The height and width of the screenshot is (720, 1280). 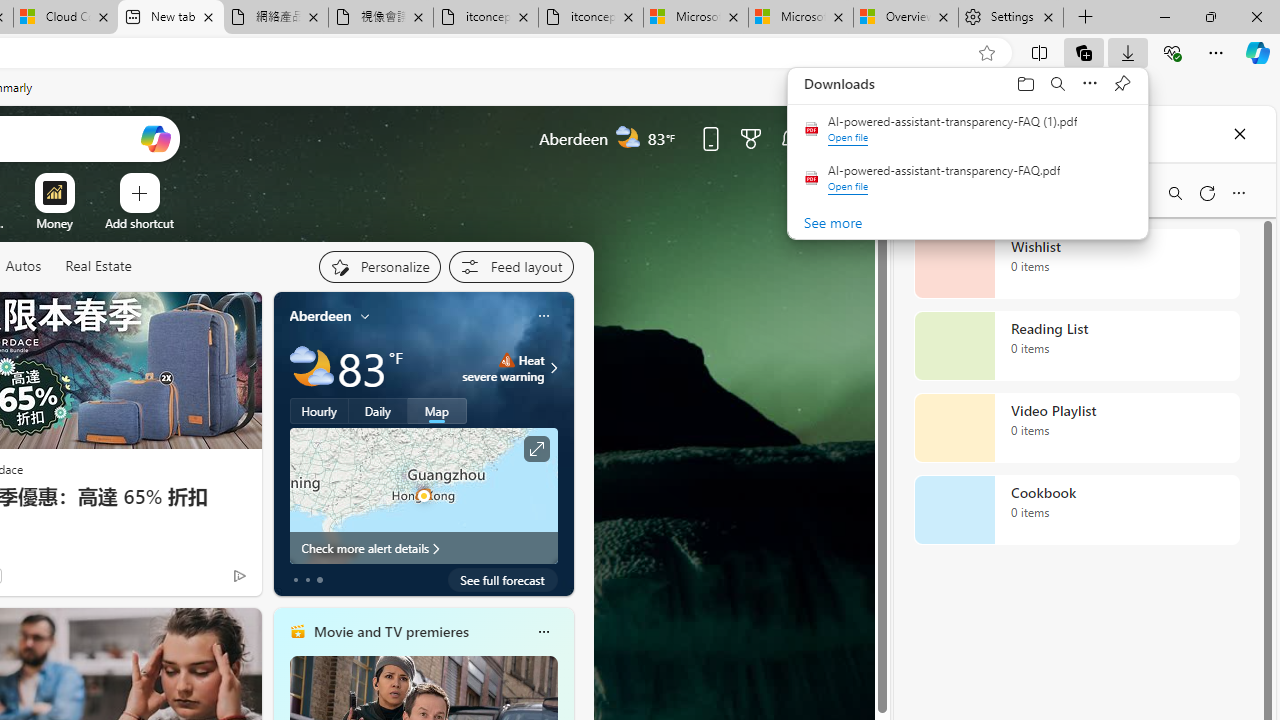 What do you see at coordinates (831, 138) in the screenshot?
I see `Page settings` at bounding box center [831, 138].